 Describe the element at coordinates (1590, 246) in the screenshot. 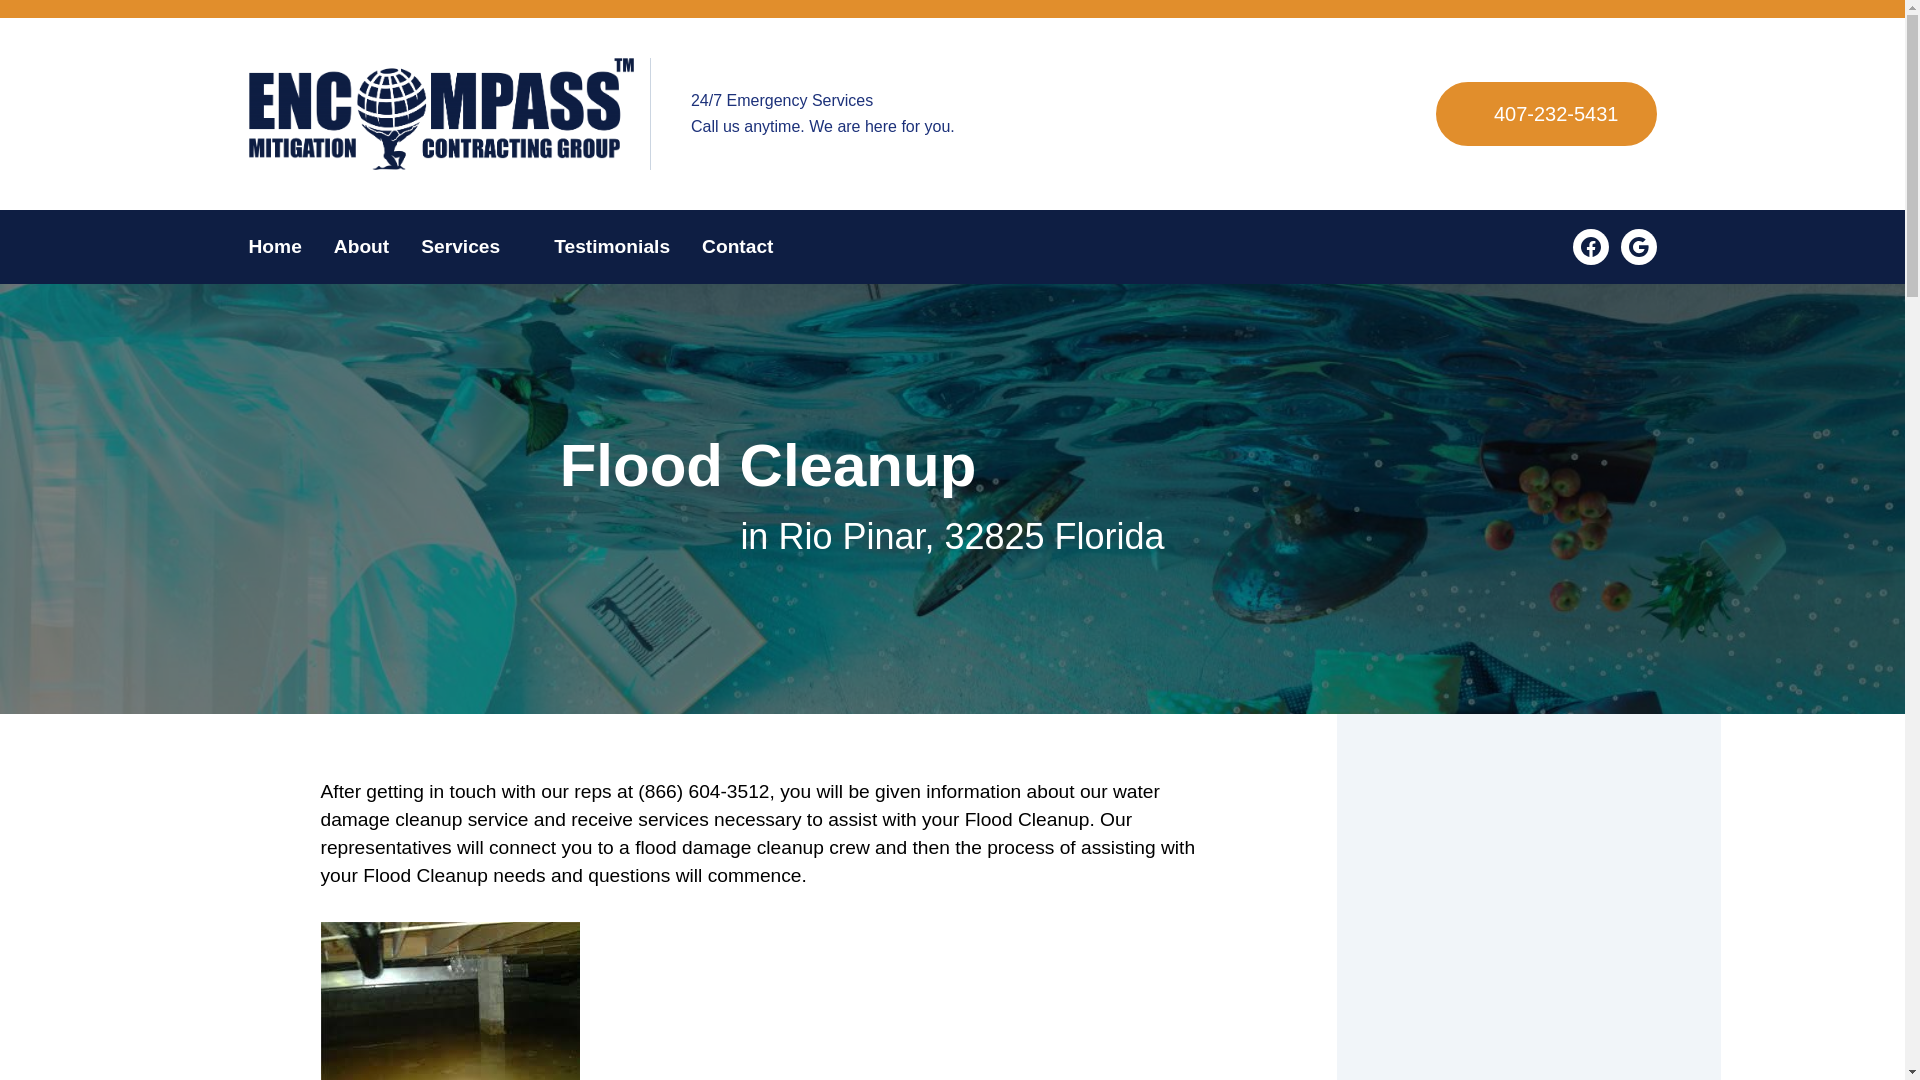

I see `Facebook` at that location.